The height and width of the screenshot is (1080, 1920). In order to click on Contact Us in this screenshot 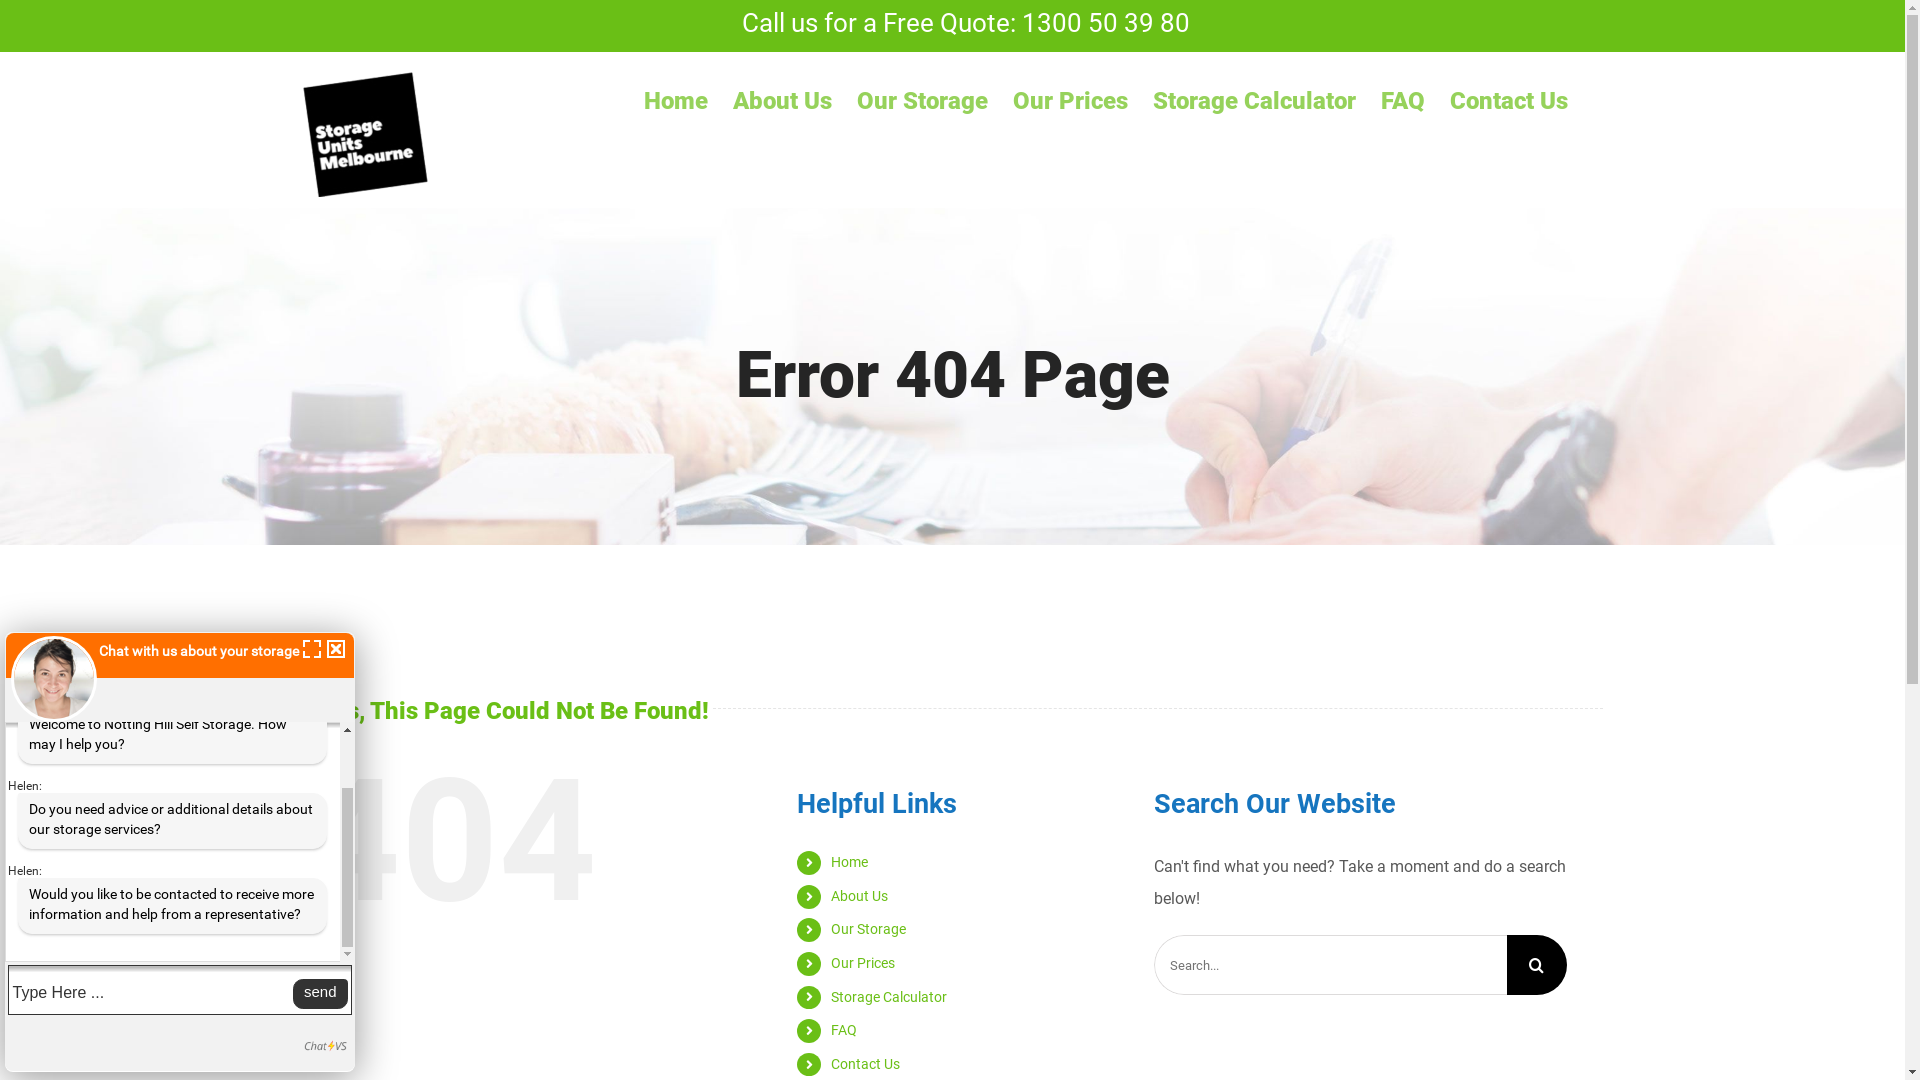, I will do `click(866, 1064)`.